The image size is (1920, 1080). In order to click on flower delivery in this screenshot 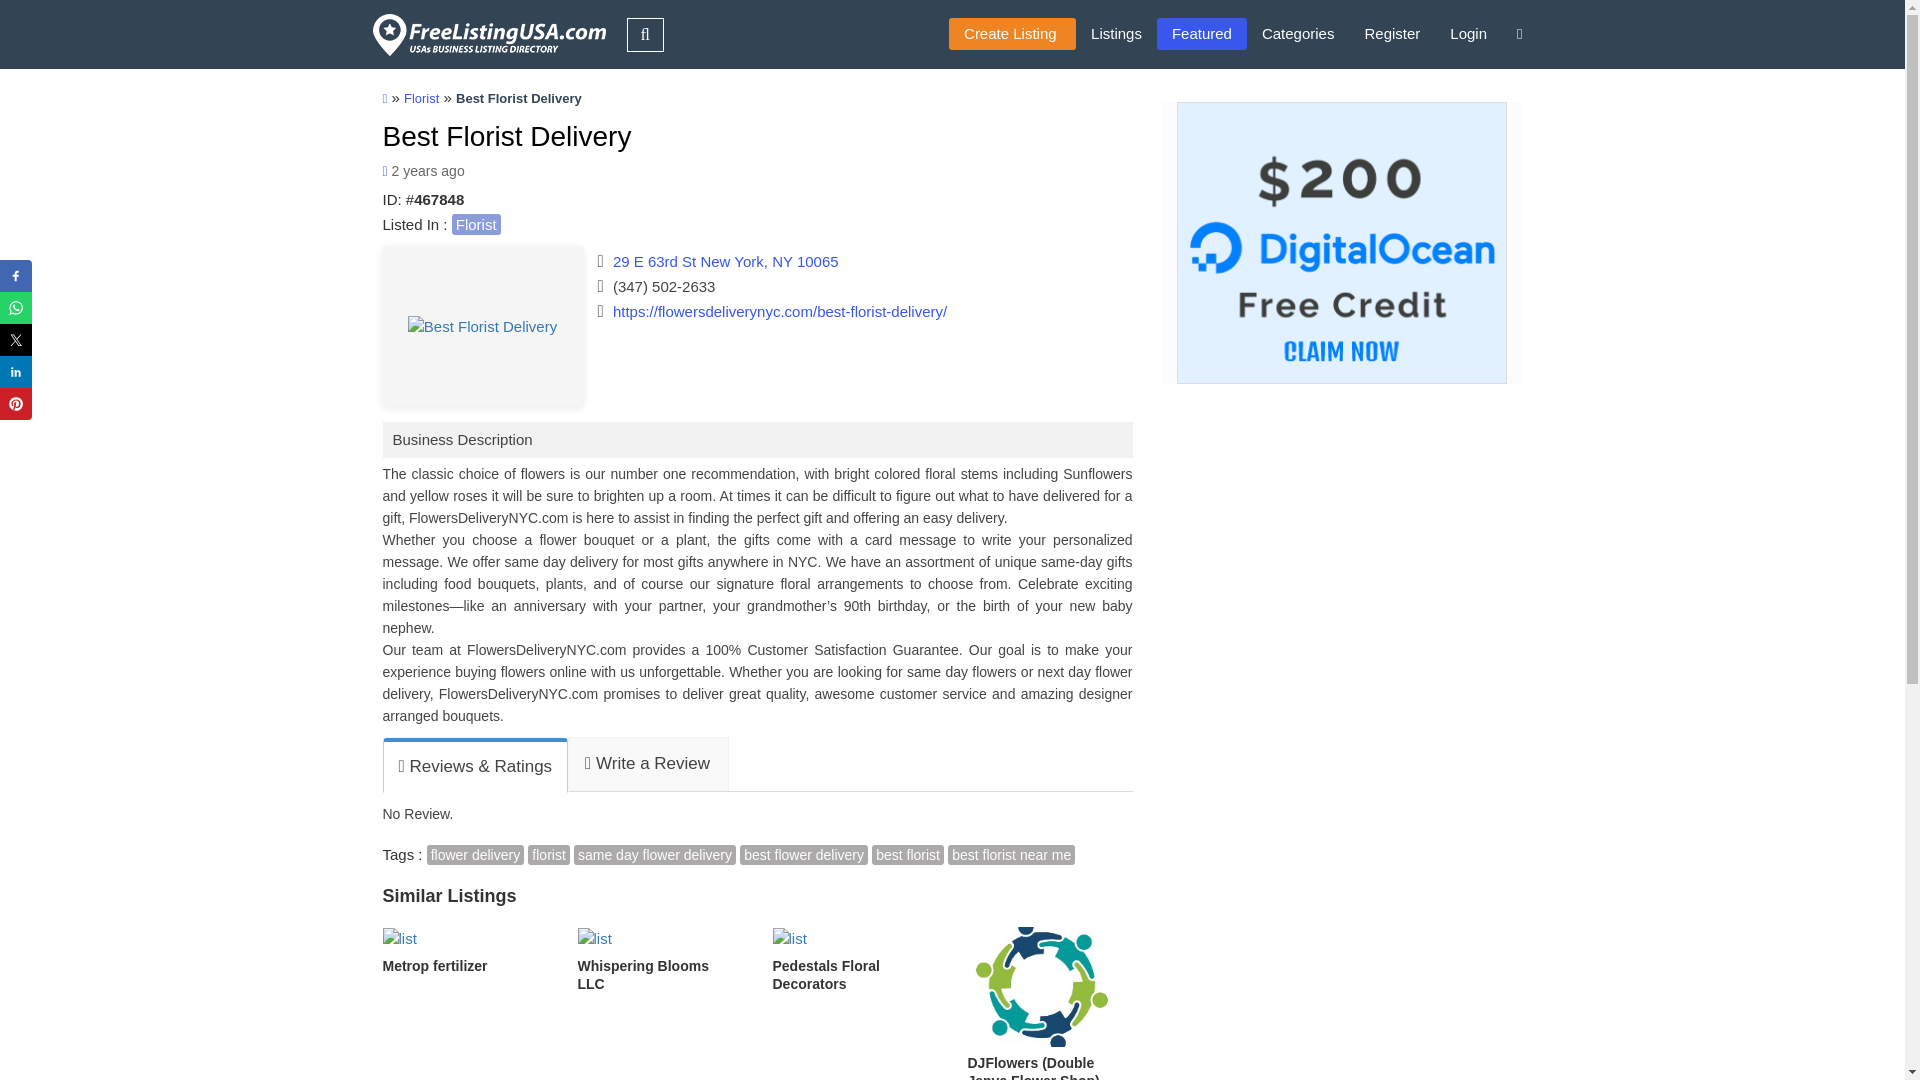, I will do `click(475, 854)`.